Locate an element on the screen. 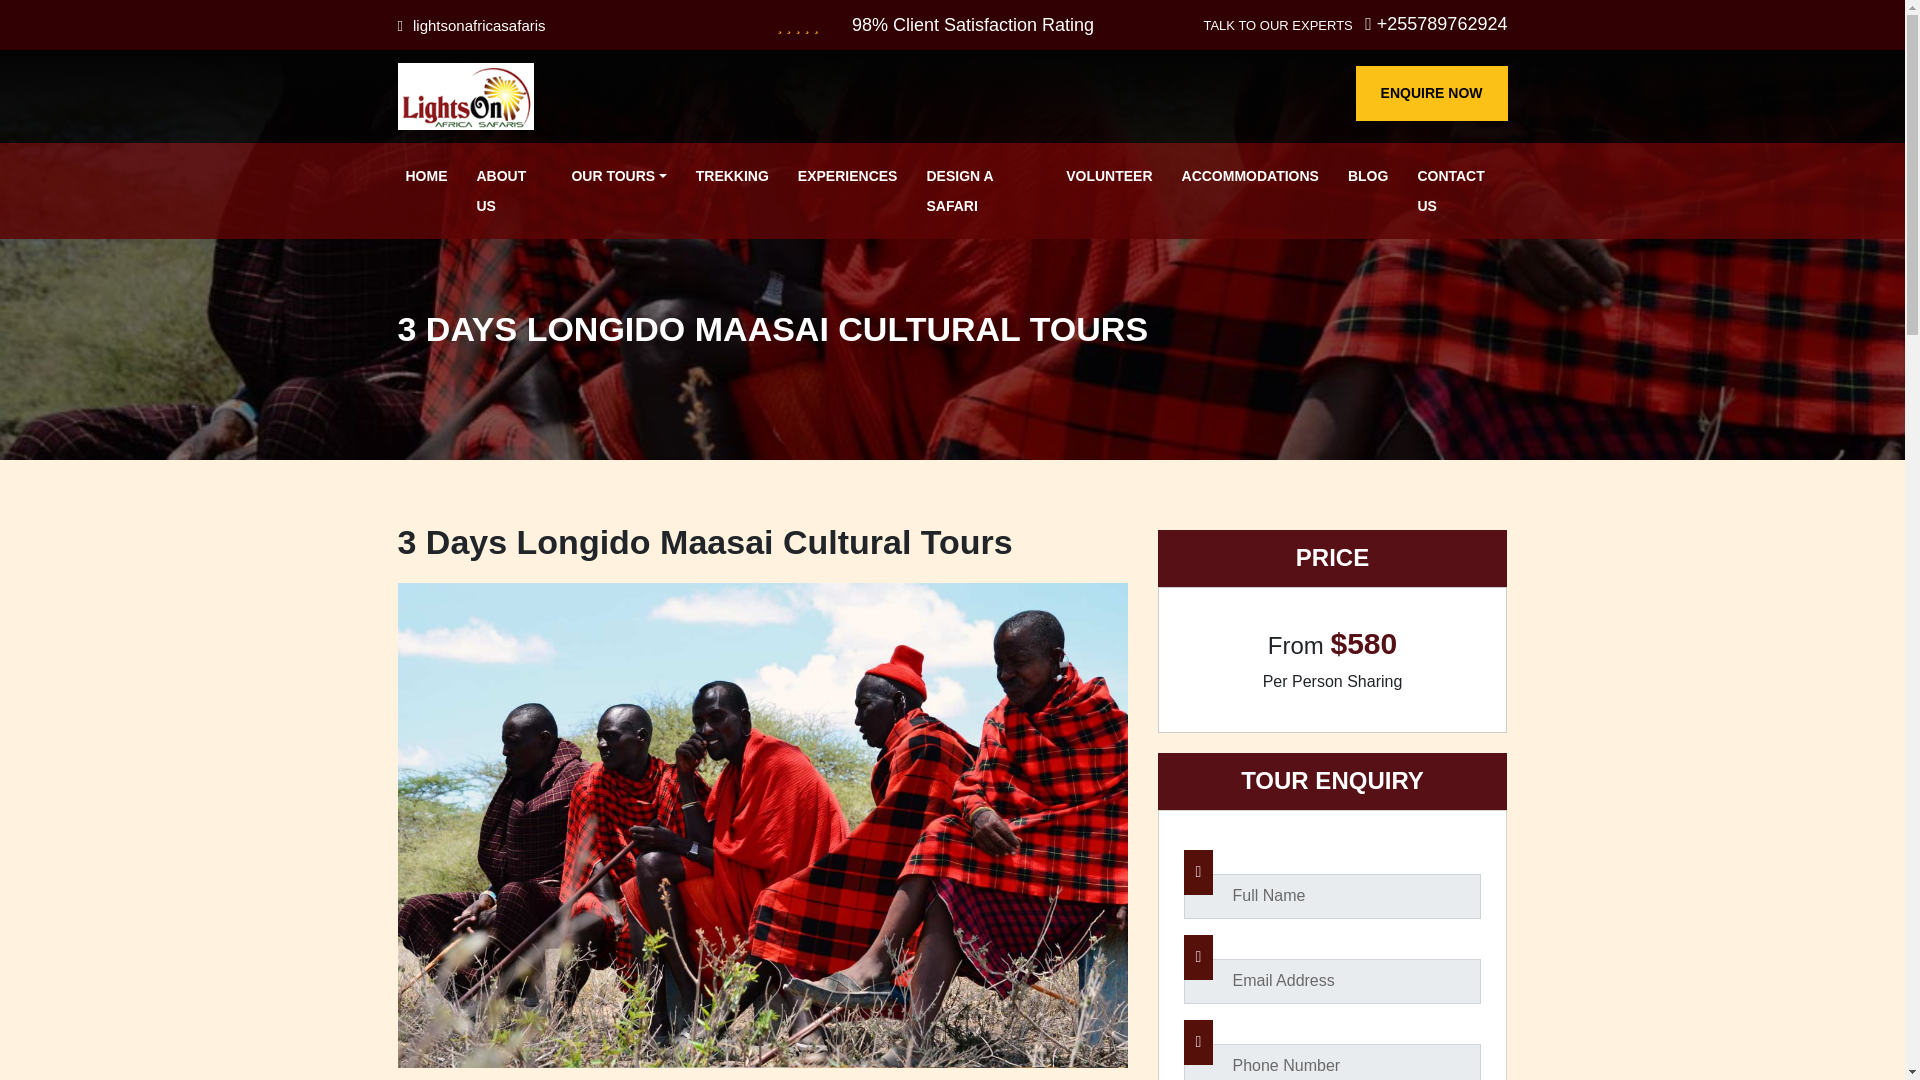 This screenshot has height=1080, width=1920. ENQUIRE NOW is located at coordinates (1431, 92).